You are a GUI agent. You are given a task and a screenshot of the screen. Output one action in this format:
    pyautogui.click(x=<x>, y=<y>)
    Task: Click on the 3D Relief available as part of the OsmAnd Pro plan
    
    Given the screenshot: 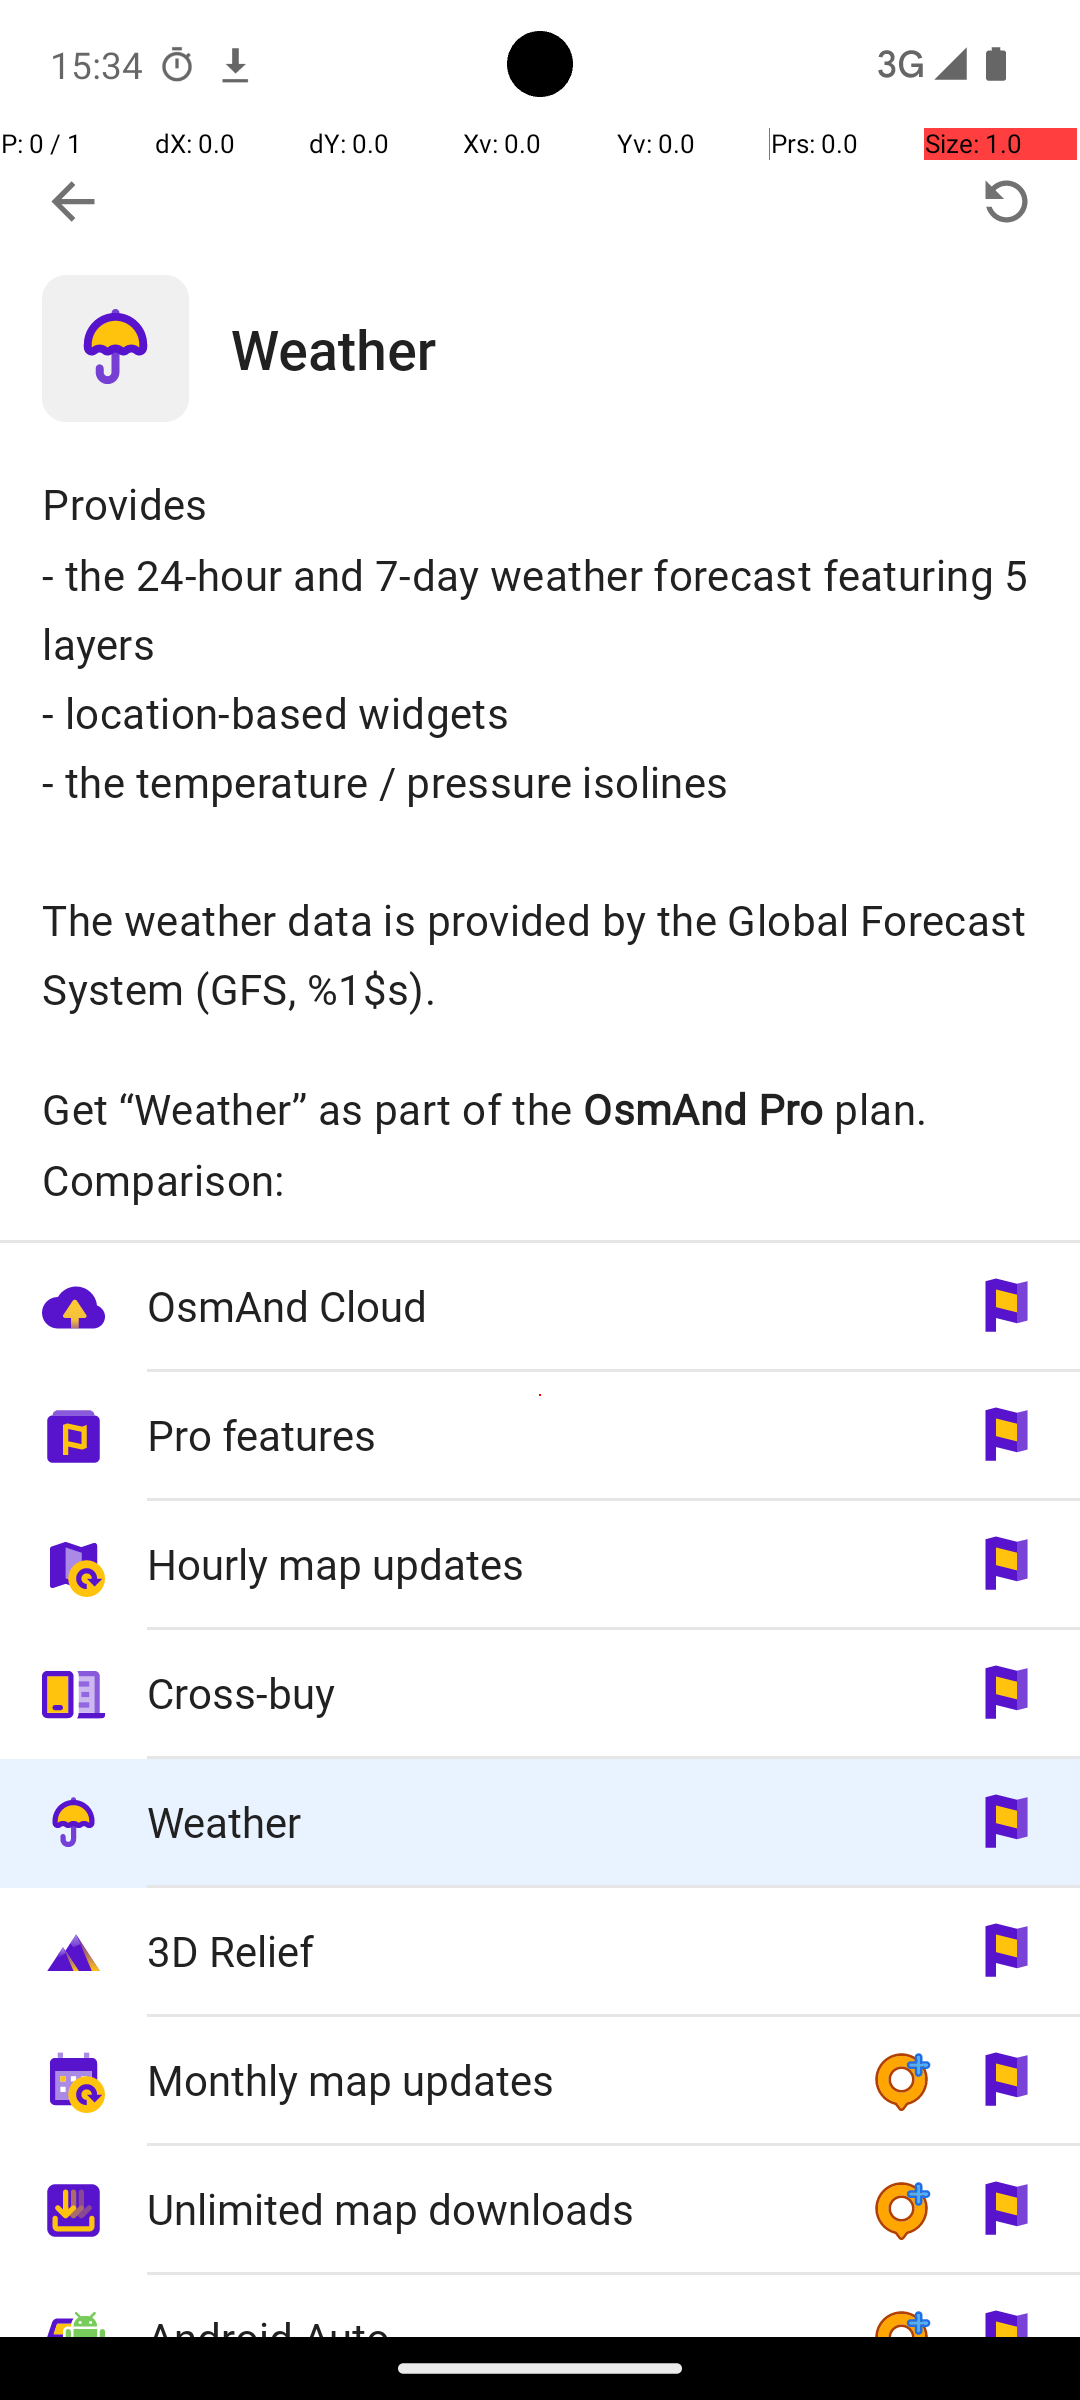 What is the action you would take?
    pyautogui.click(x=540, y=1952)
    